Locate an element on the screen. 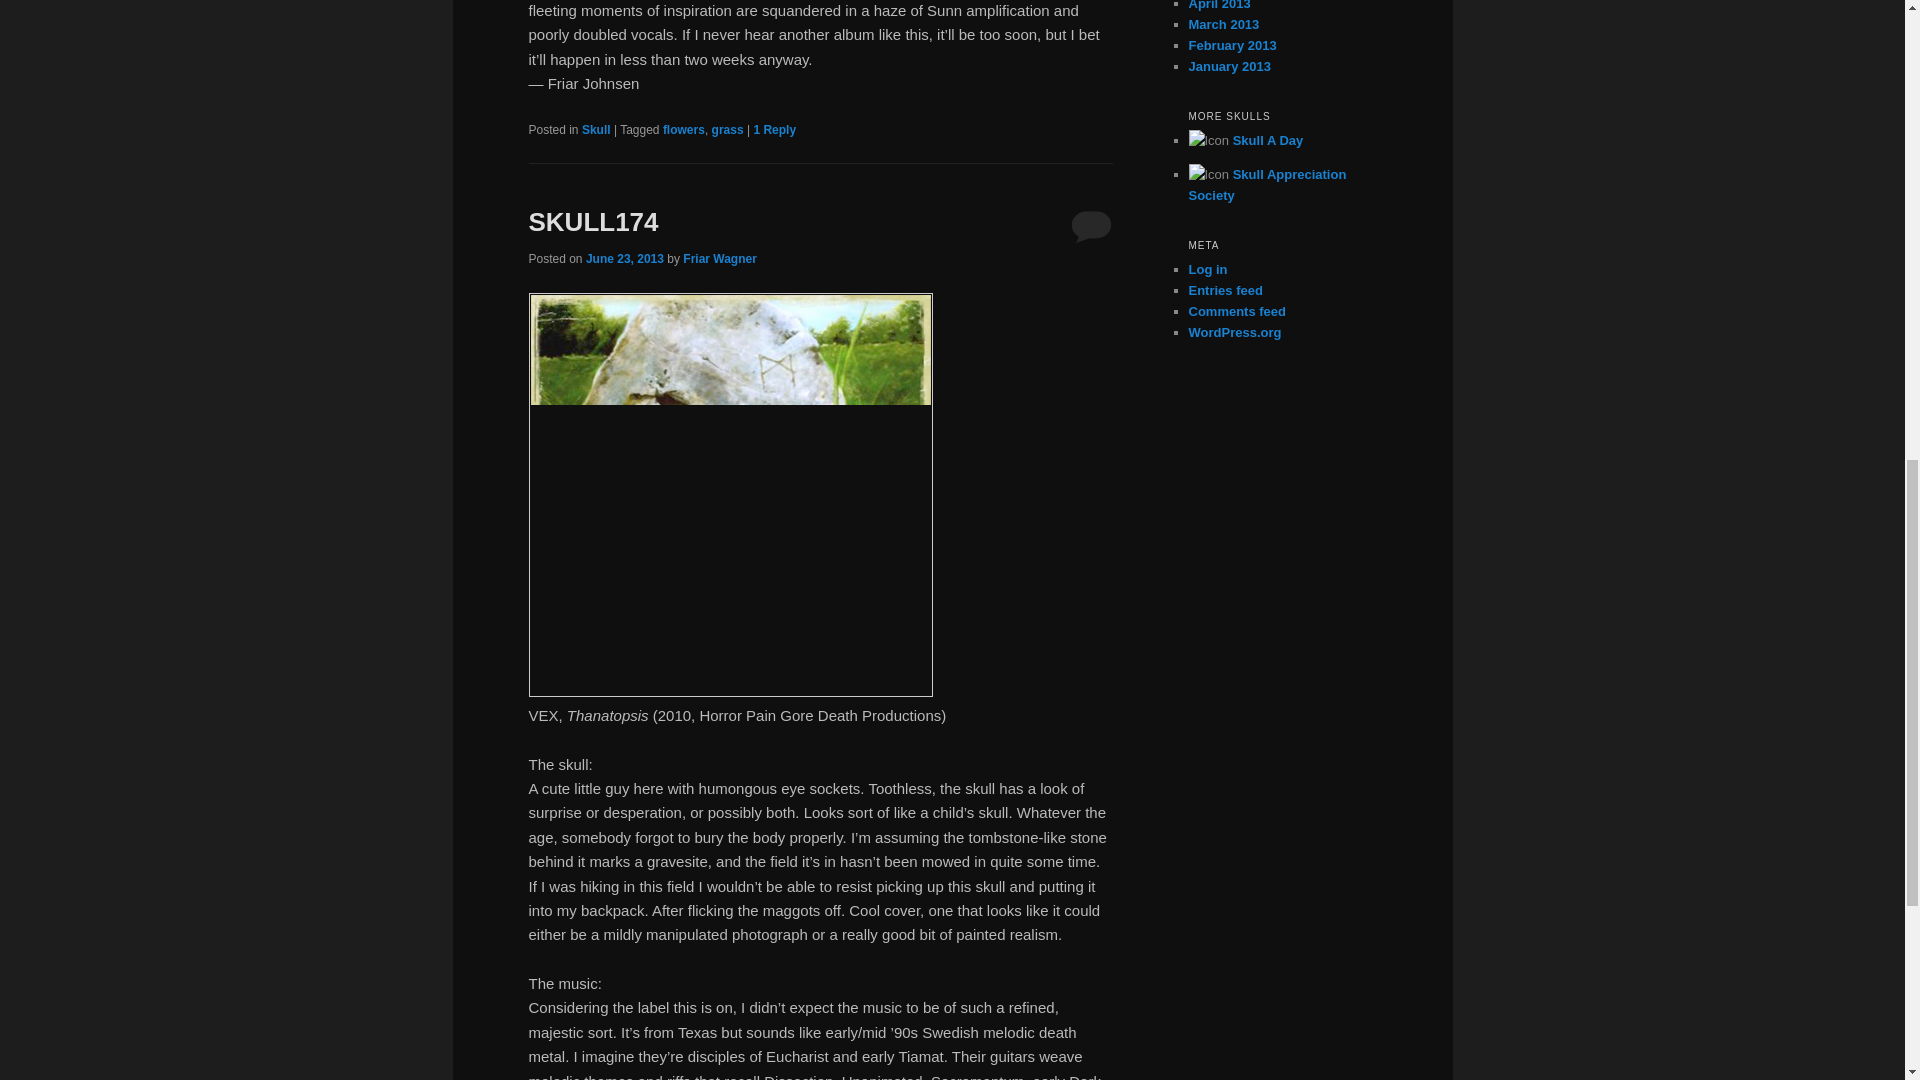 The image size is (1920, 1080). Friar Wagner is located at coordinates (720, 258).